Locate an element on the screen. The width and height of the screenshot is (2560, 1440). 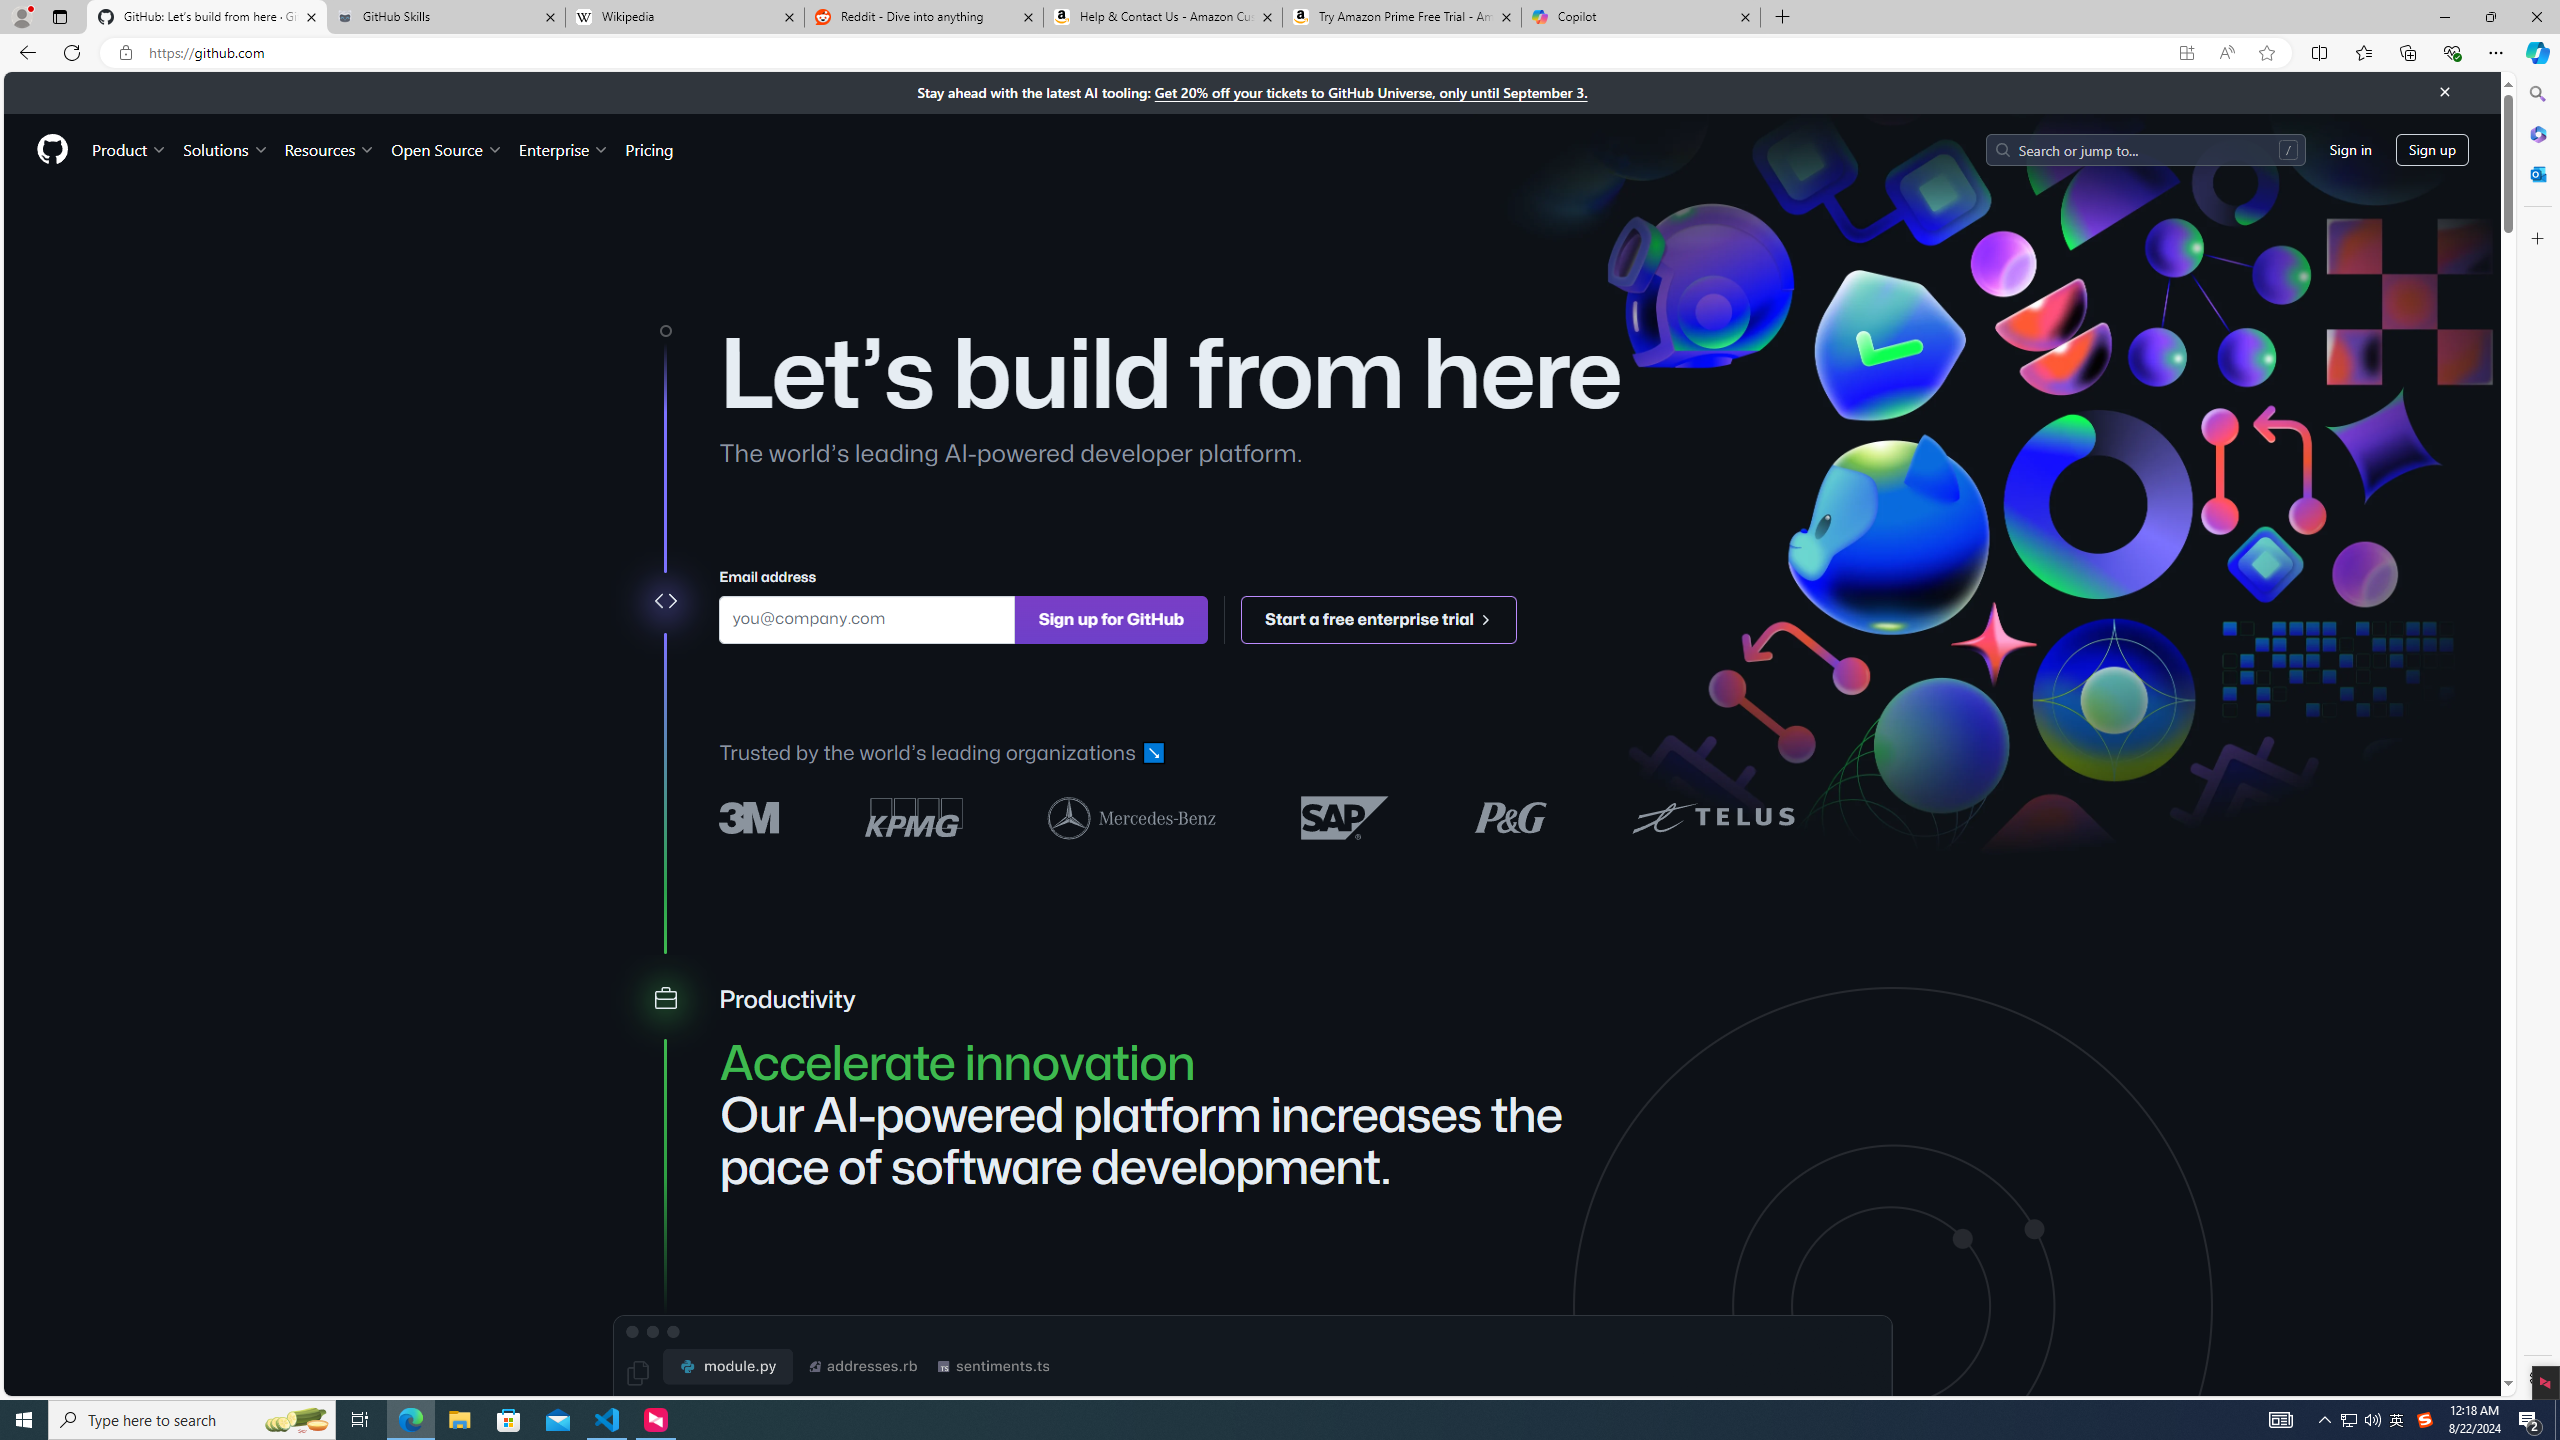
Side bar is located at coordinates (2538, 736).